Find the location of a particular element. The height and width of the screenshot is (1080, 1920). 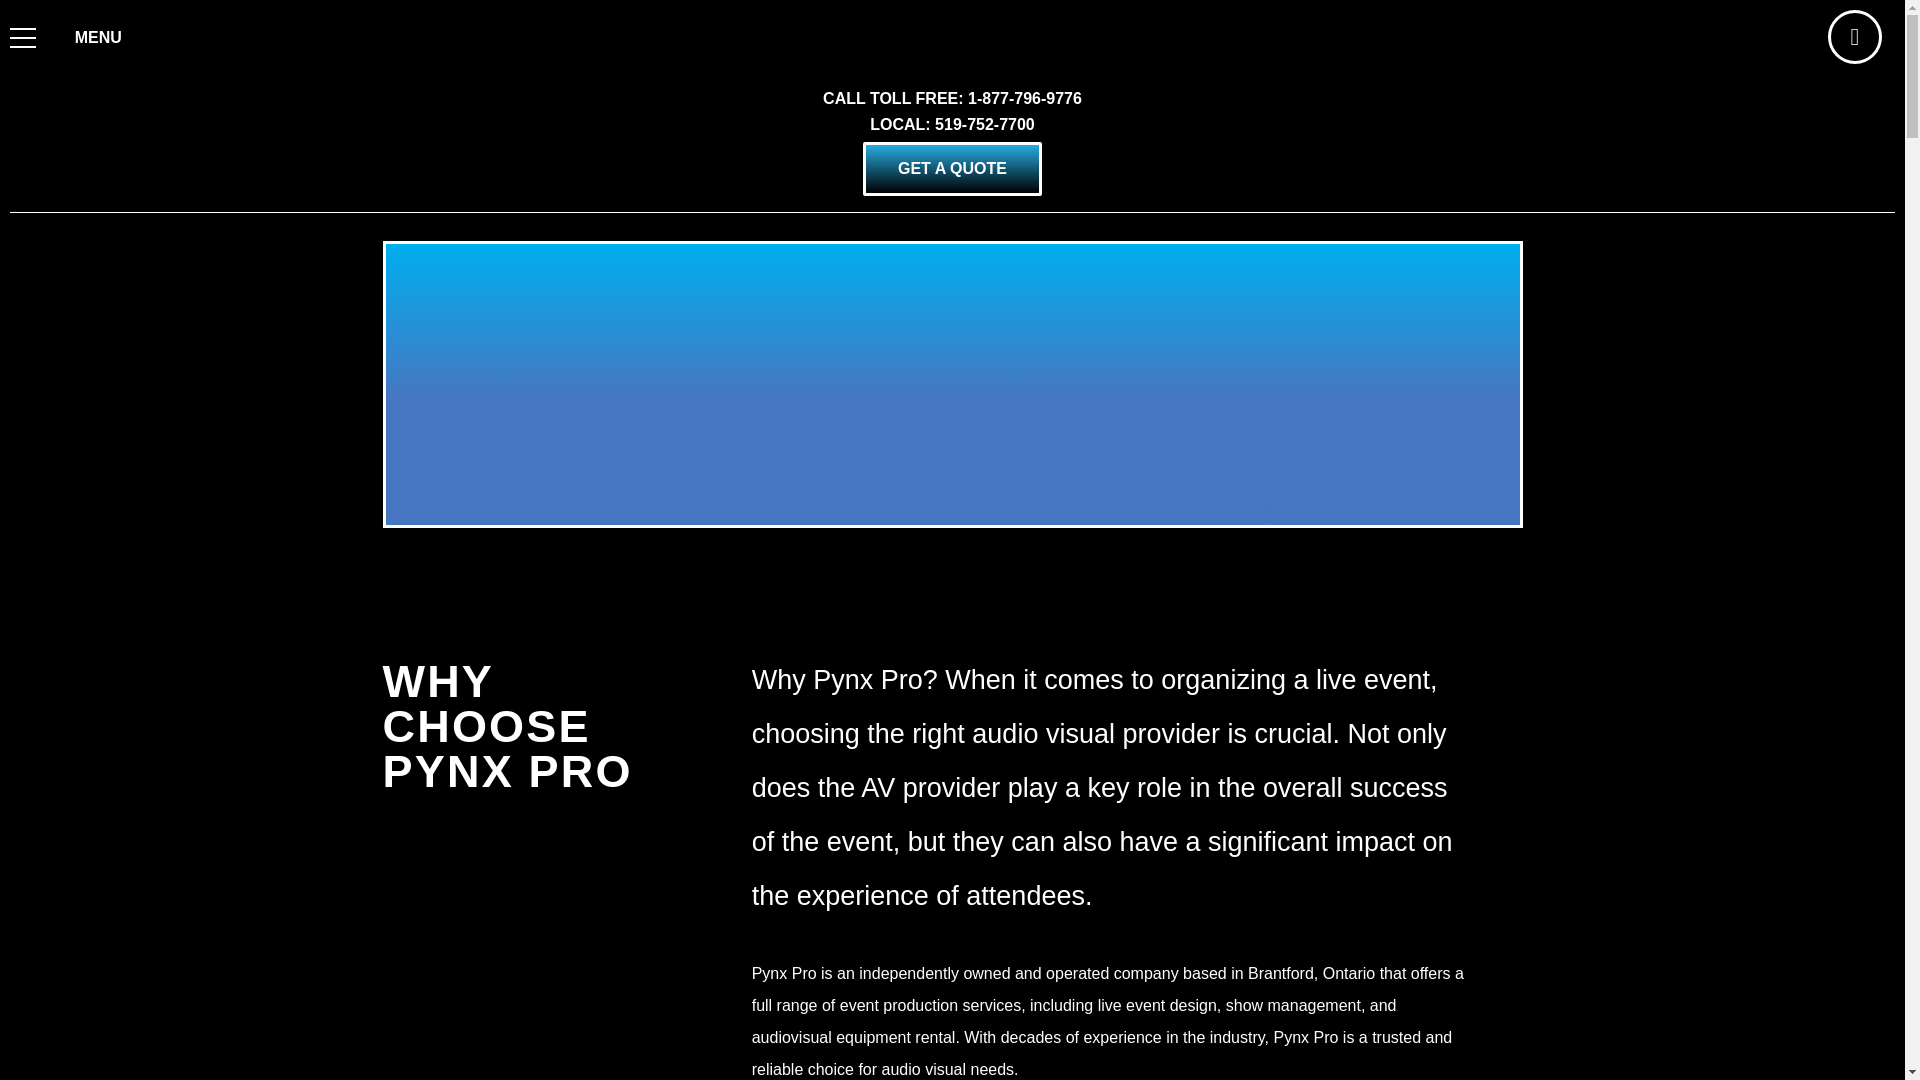

1-877-796-9776 is located at coordinates (1024, 98).